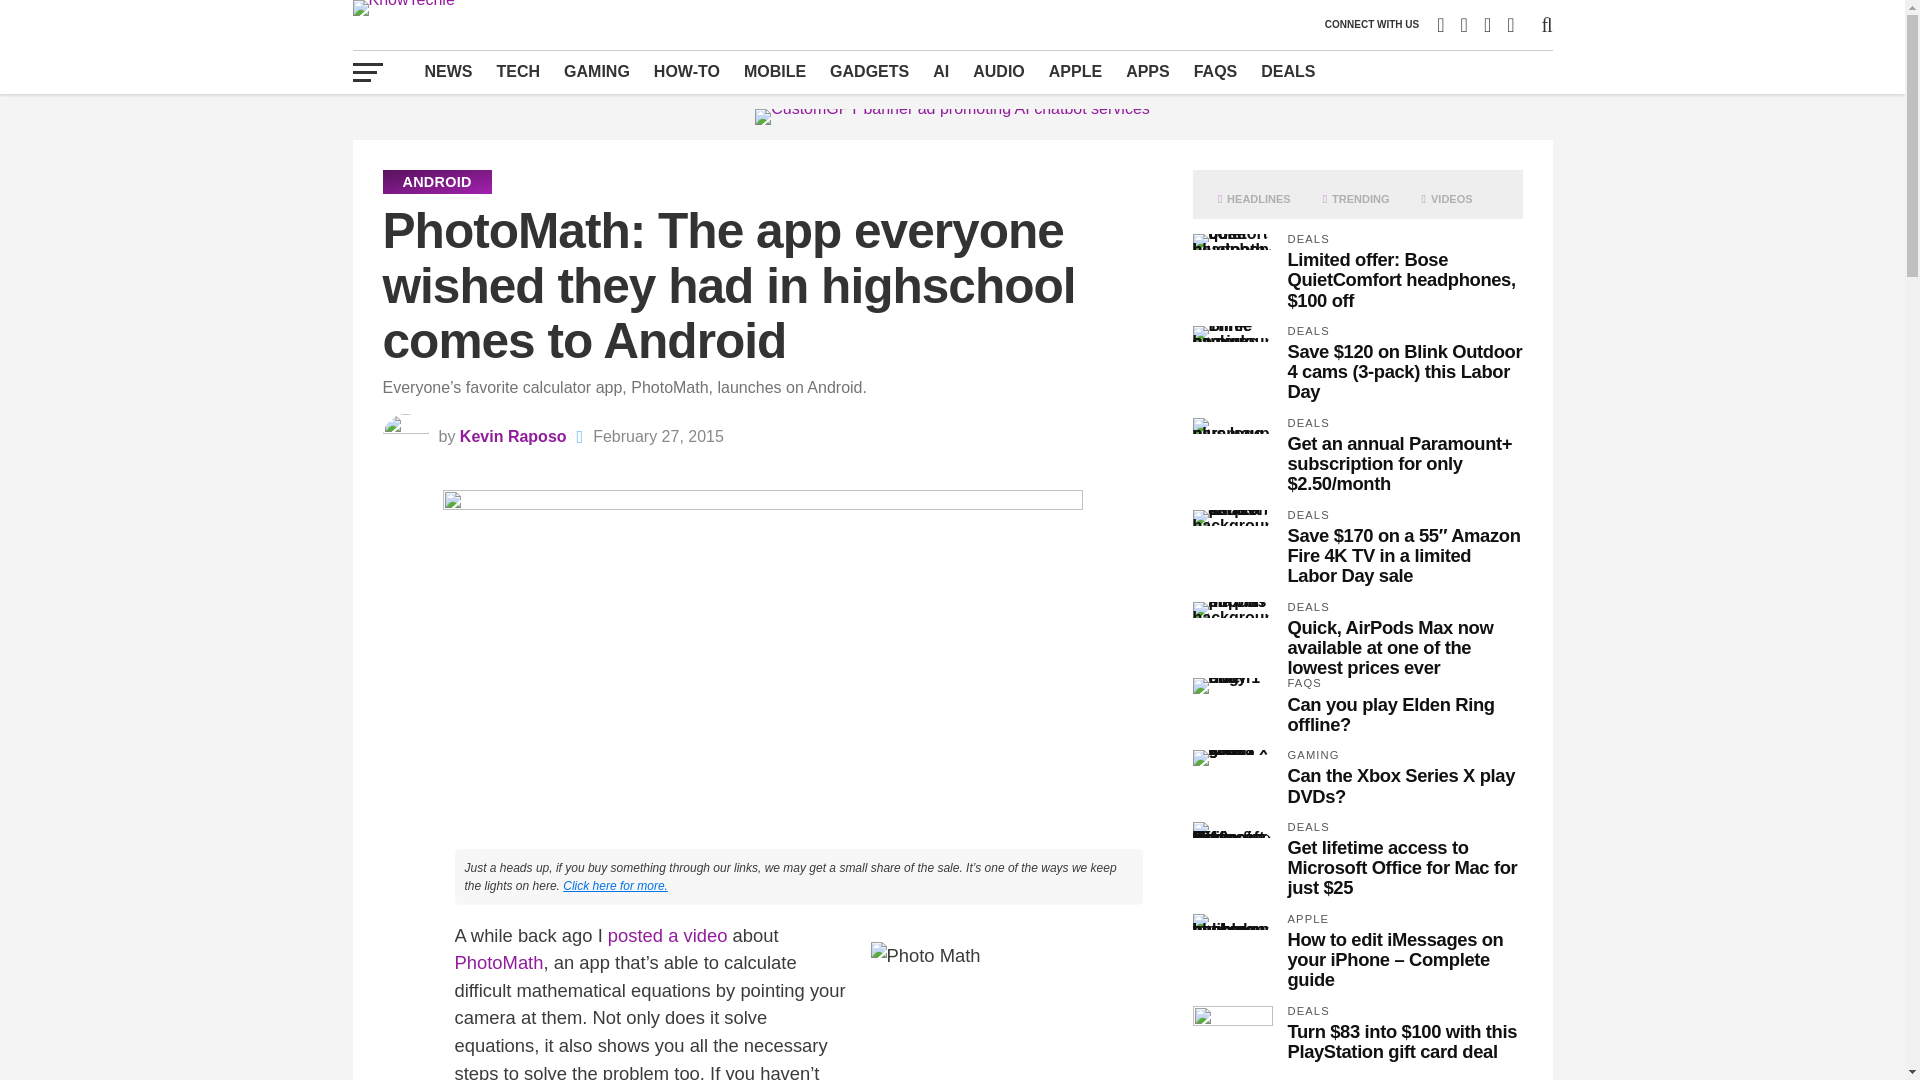  Describe the element at coordinates (1074, 71) in the screenshot. I see `APPLE` at that location.